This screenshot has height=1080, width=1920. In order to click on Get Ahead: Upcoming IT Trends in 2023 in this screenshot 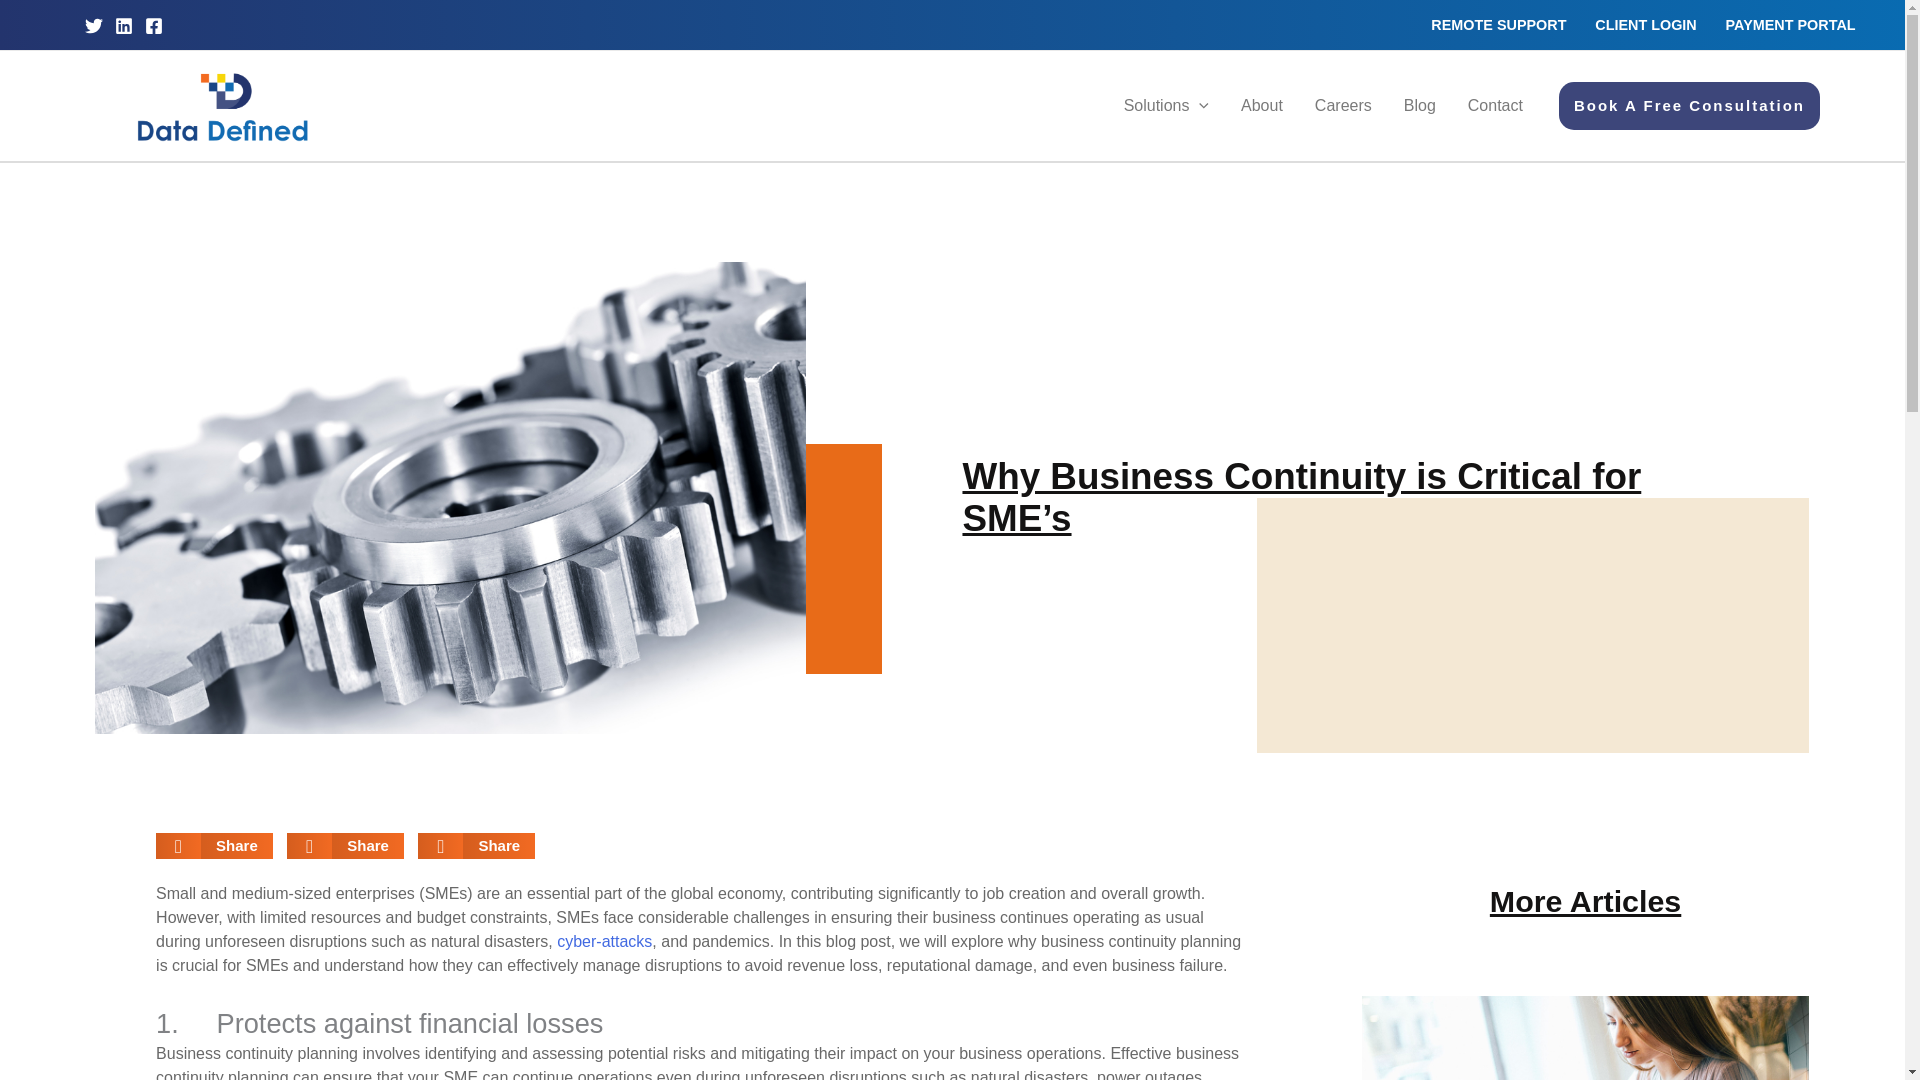, I will do `click(604, 942)`.